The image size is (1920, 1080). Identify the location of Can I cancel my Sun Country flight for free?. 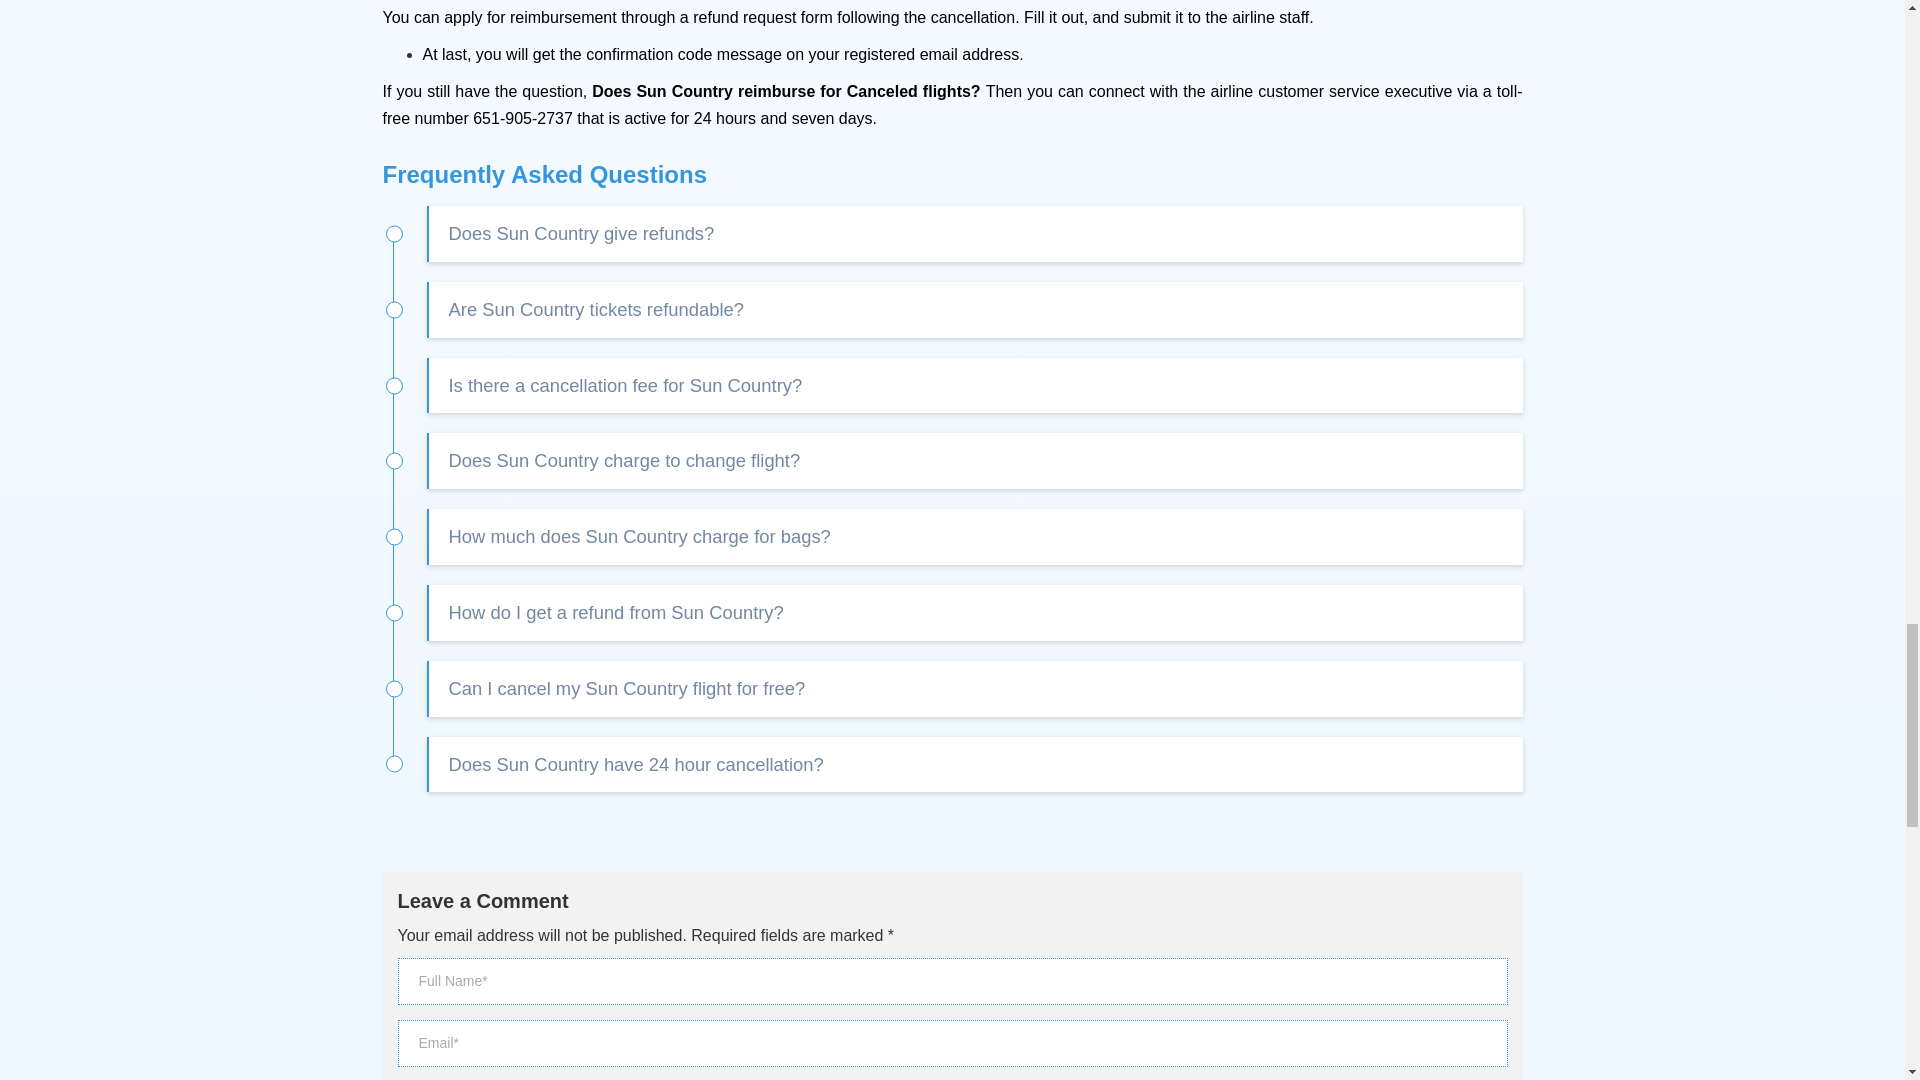
(975, 688).